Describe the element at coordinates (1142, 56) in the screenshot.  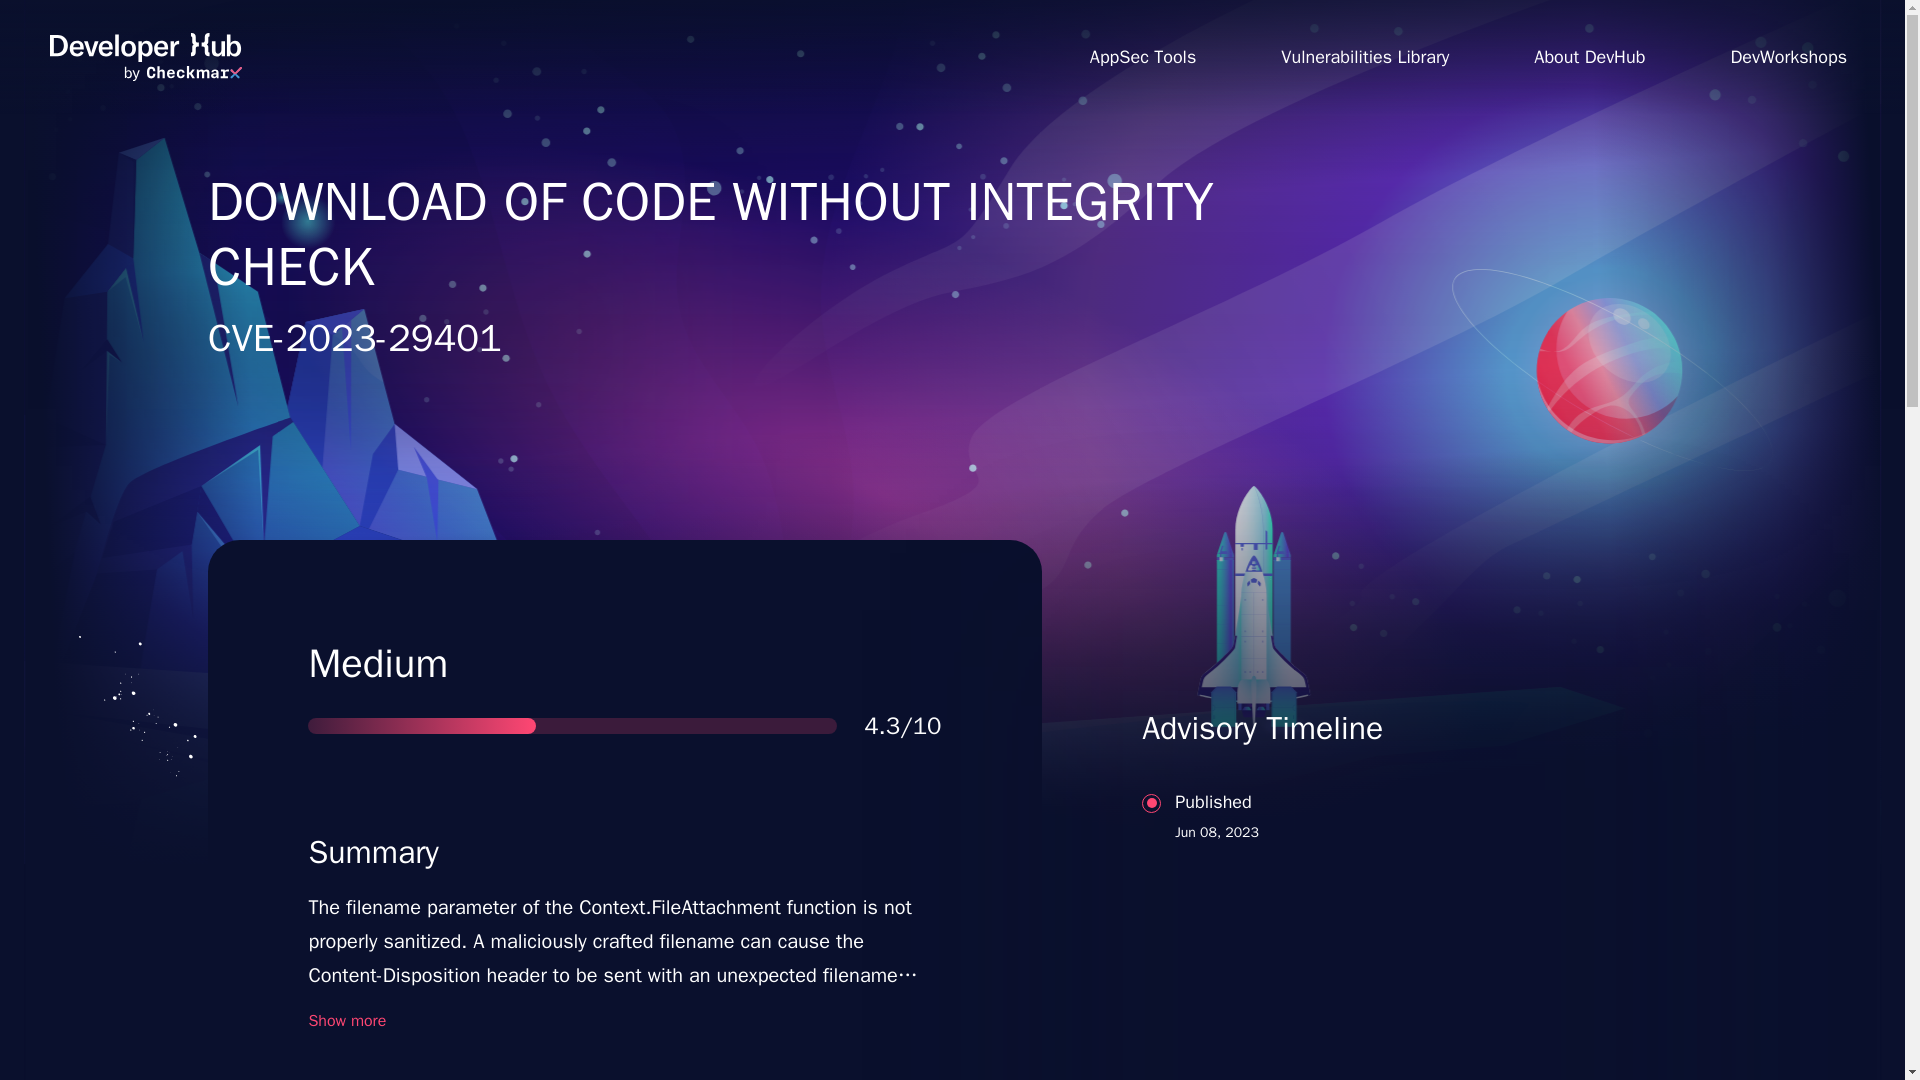
I see `AppSec Tools` at that location.